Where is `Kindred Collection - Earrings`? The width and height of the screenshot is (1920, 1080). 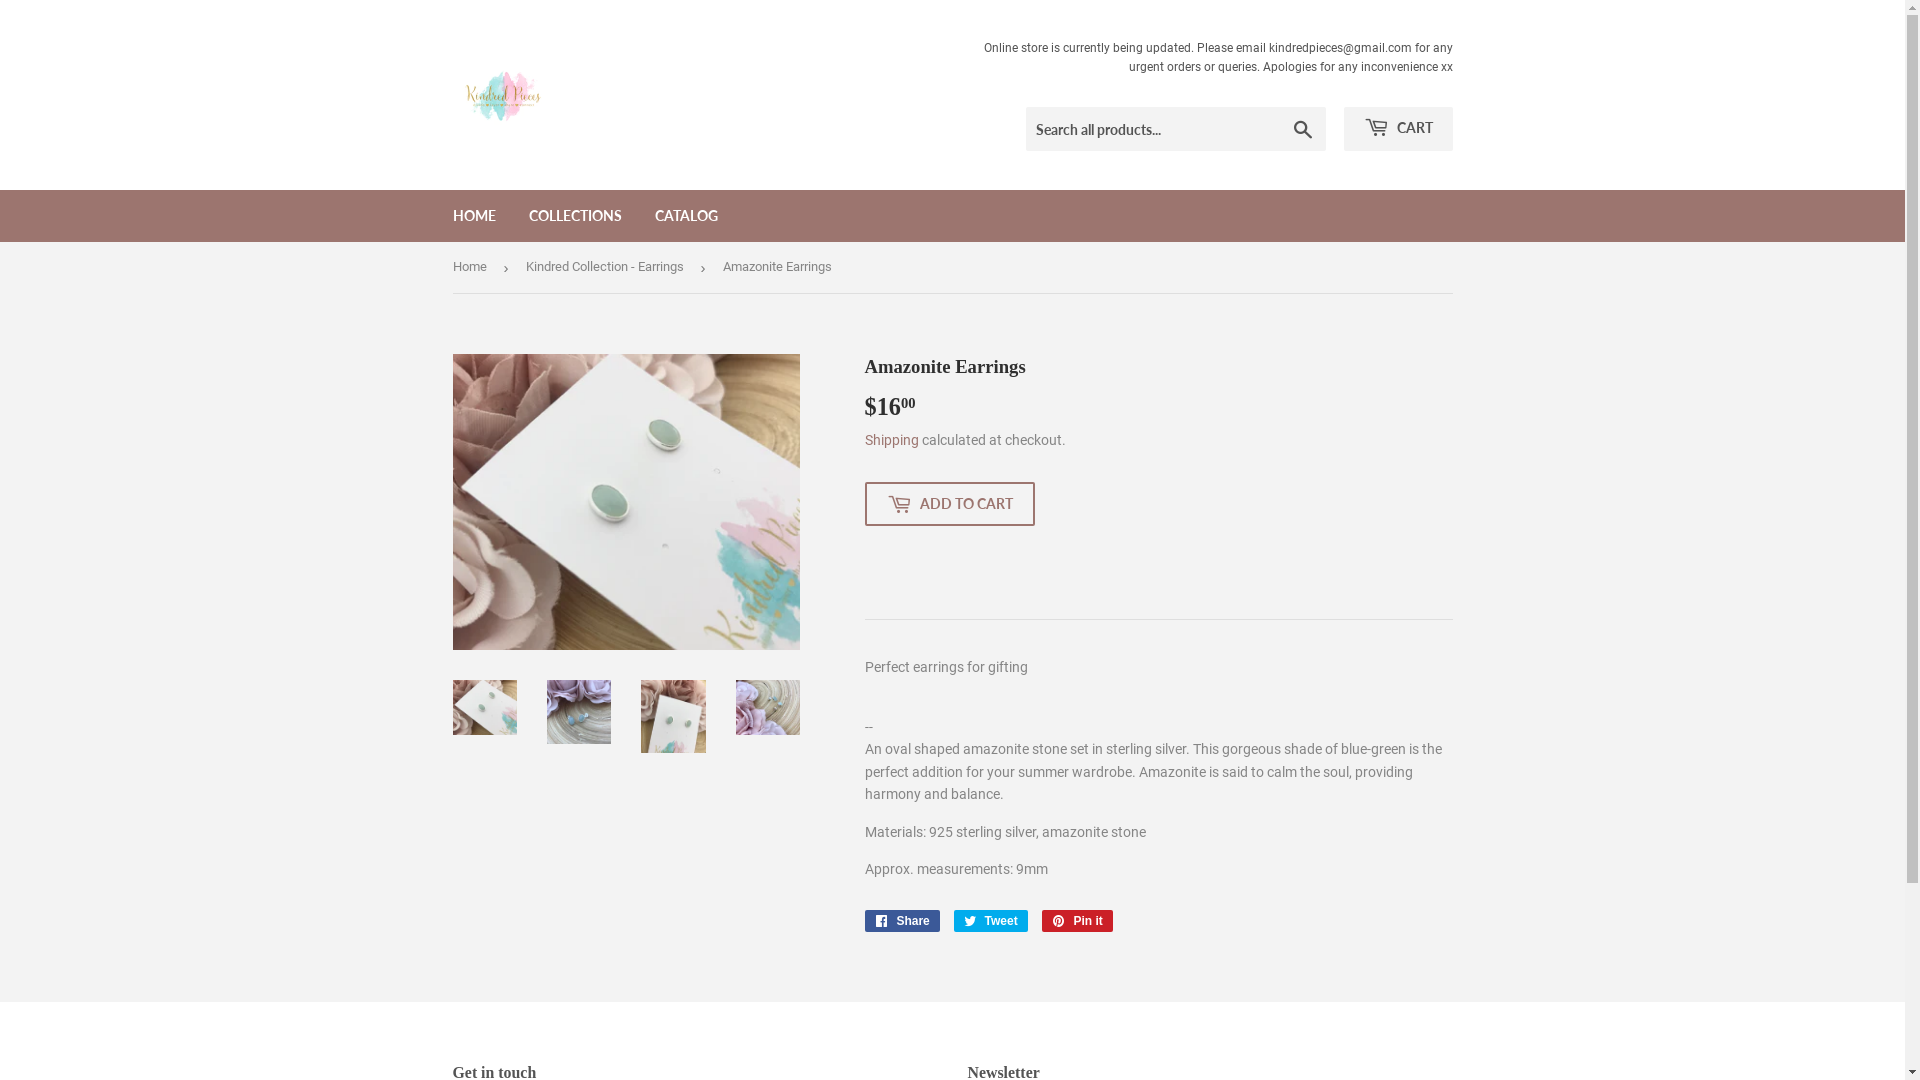
Kindred Collection - Earrings is located at coordinates (608, 268).